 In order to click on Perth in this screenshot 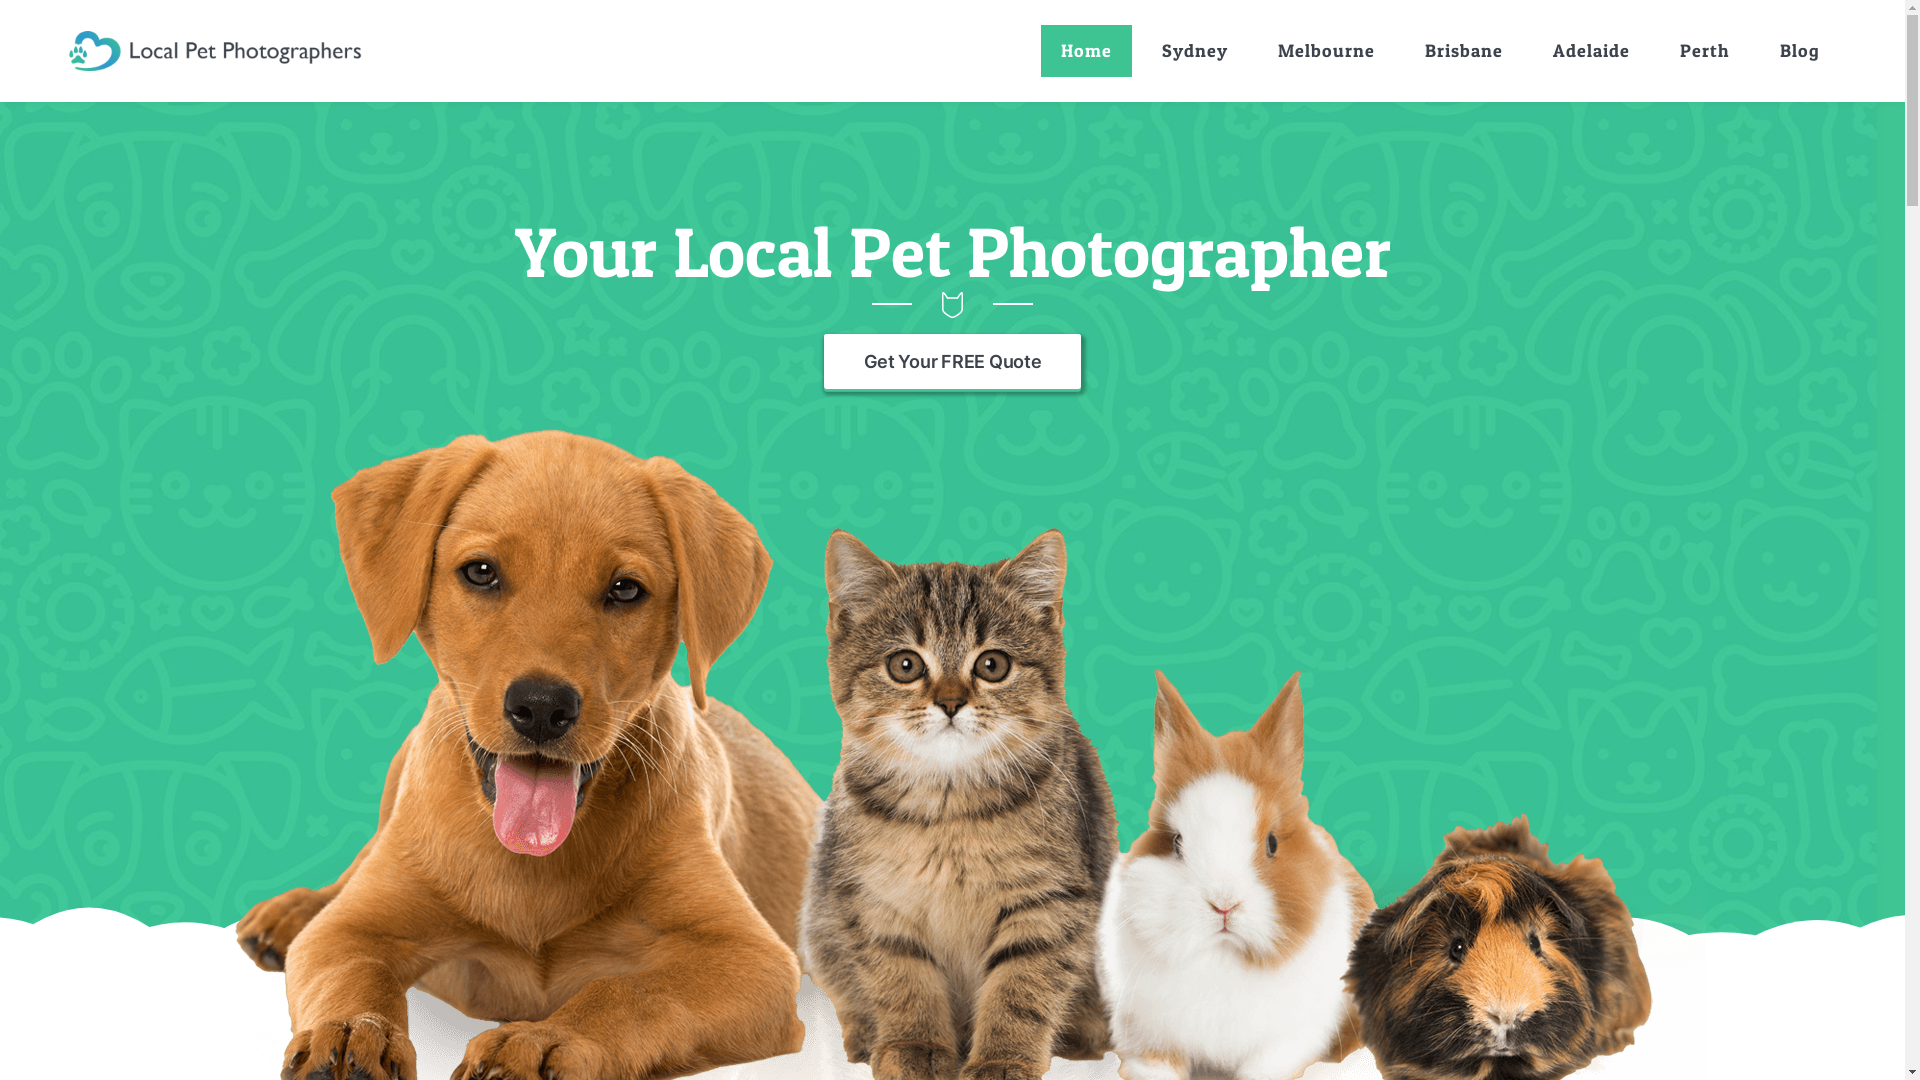, I will do `click(1705, 51)`.